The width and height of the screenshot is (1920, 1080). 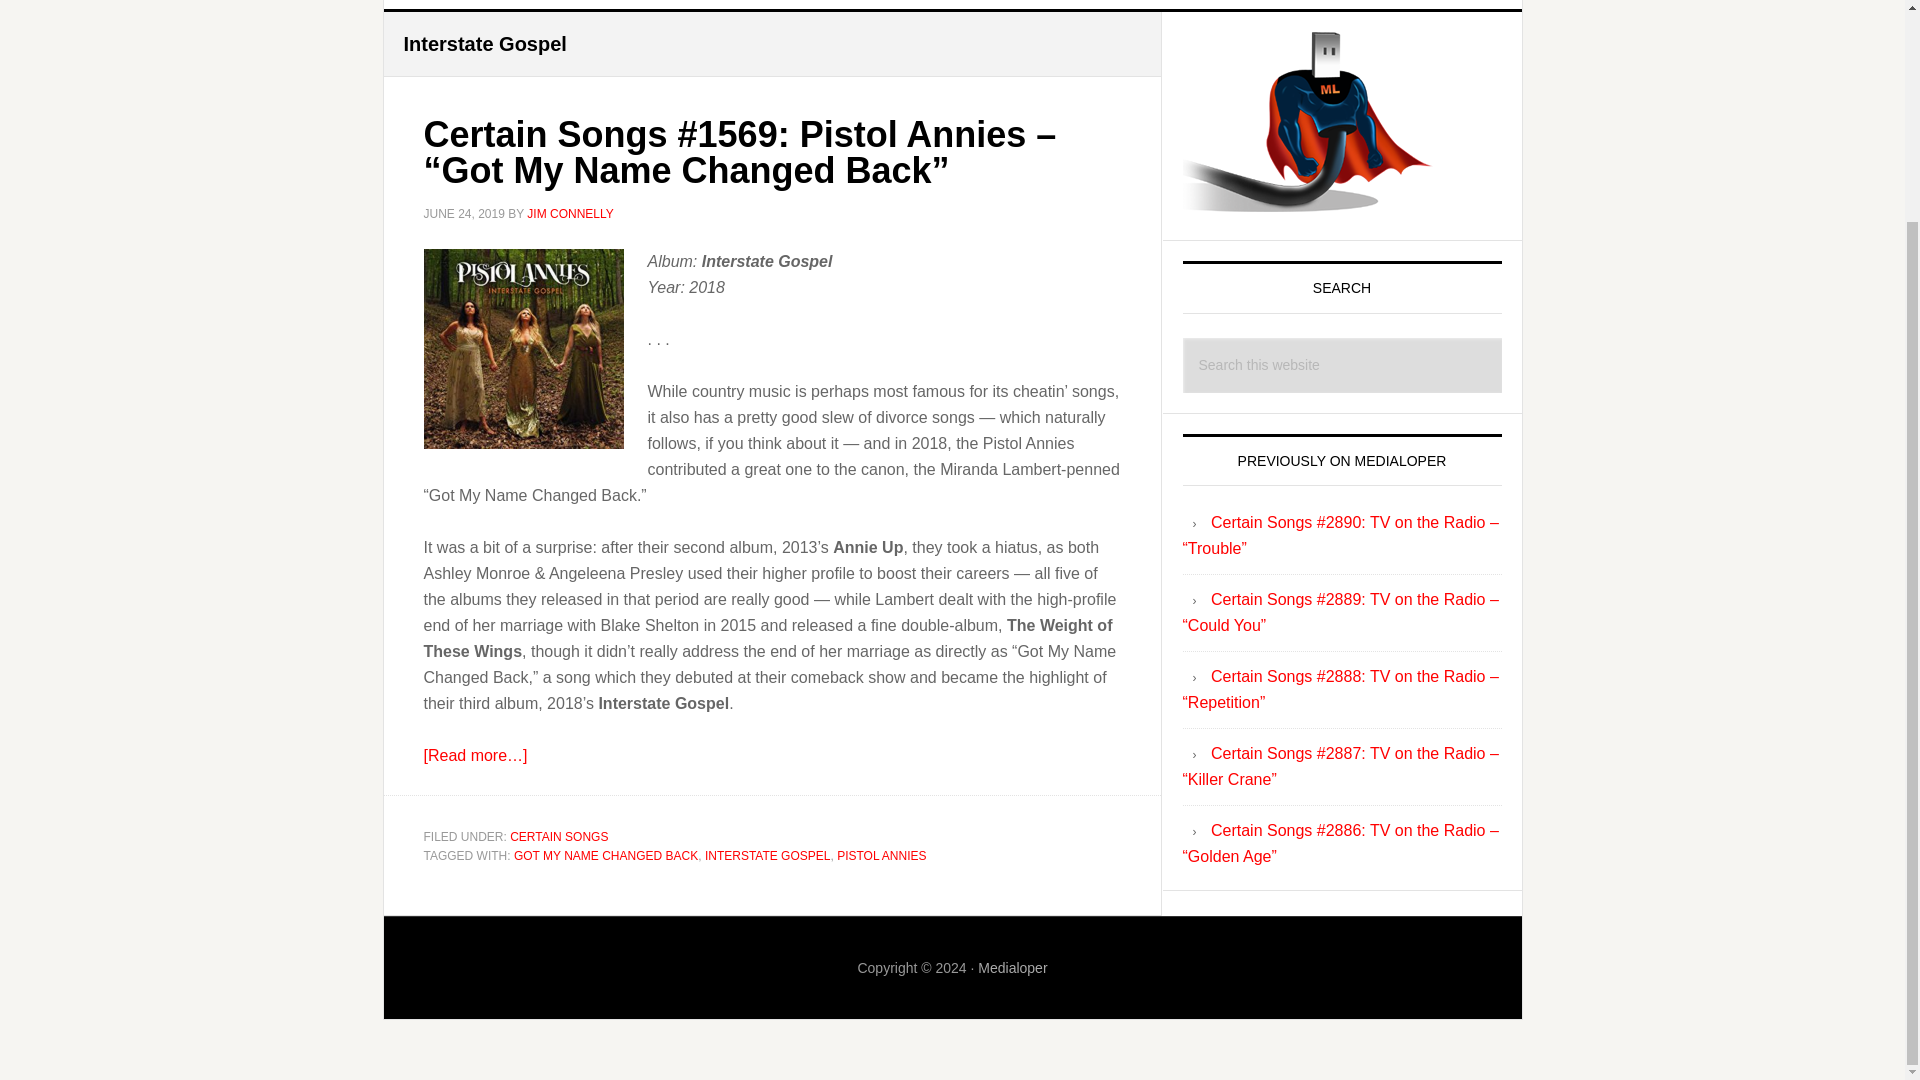 I want to click on Medialoper, so click(x=1012, y=967).